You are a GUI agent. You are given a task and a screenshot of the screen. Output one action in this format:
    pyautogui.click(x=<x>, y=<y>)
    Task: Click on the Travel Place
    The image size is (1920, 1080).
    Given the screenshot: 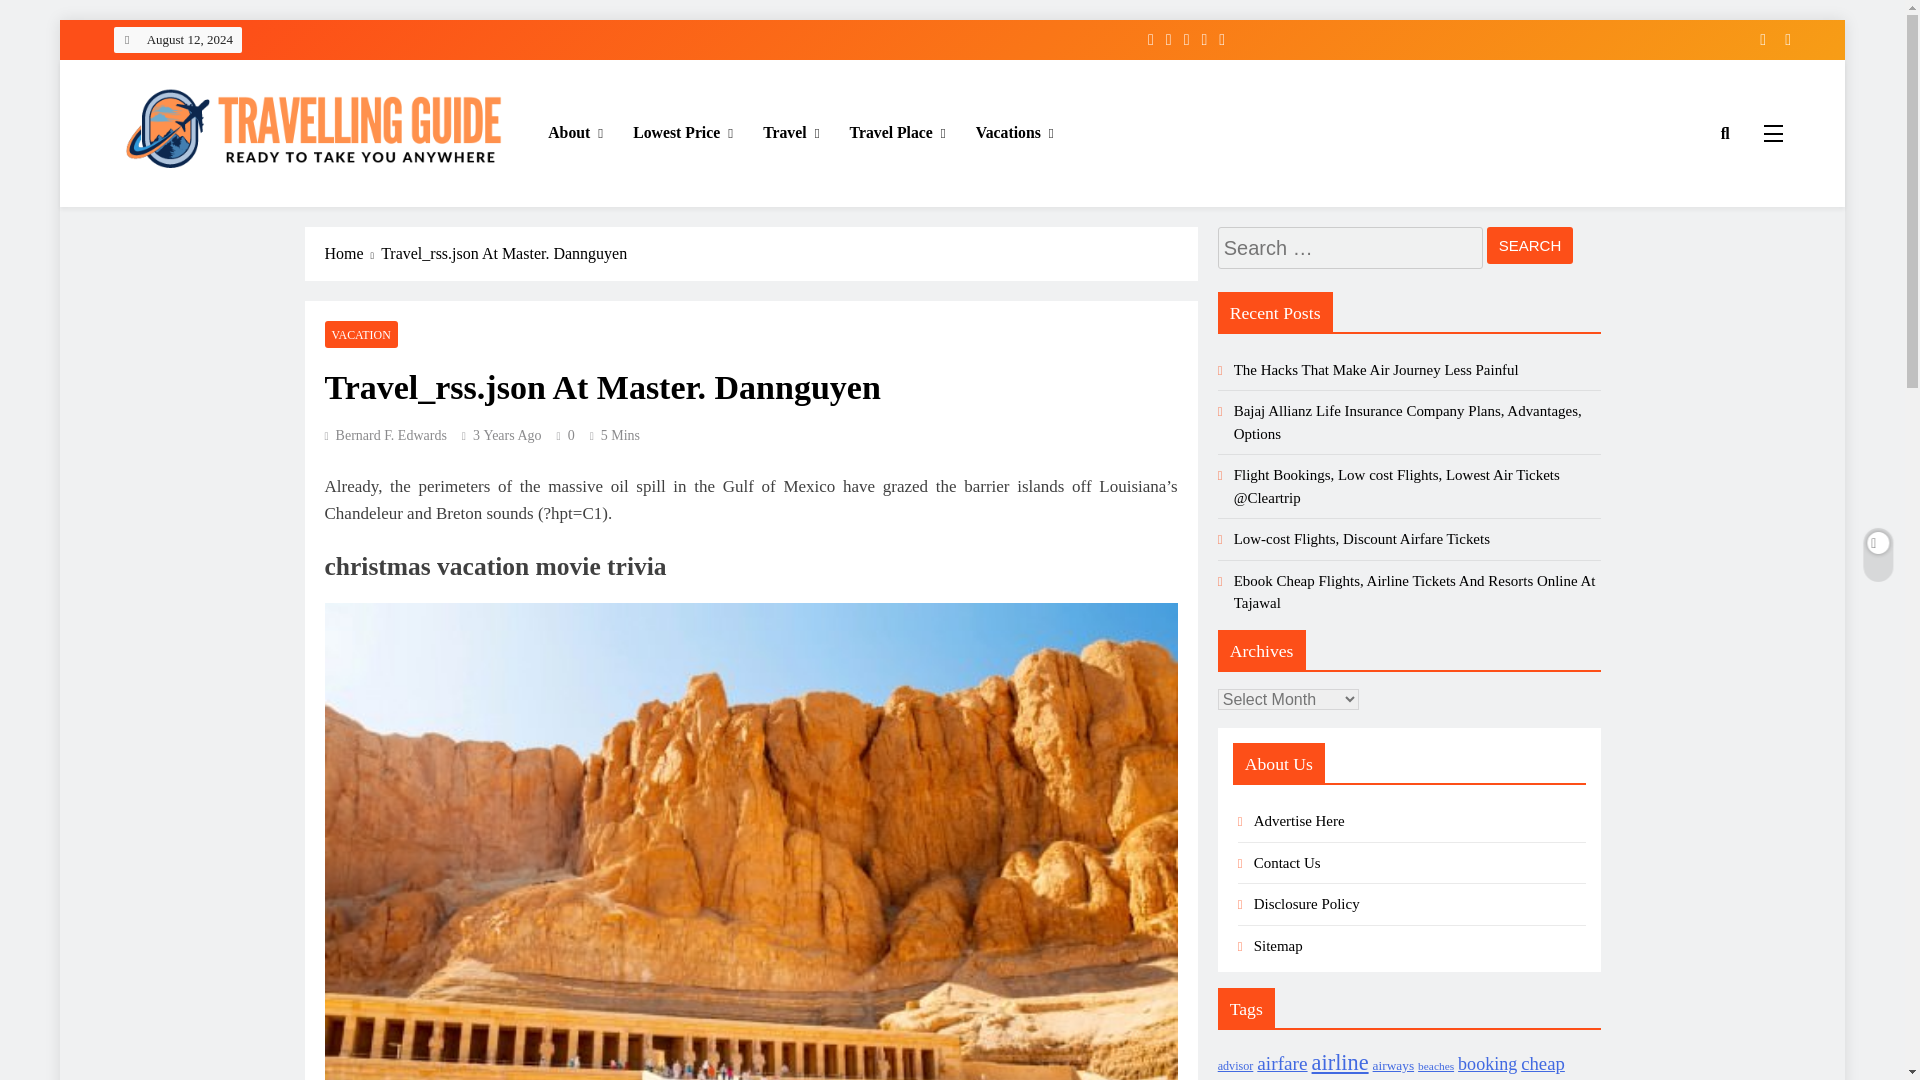 What is the action you would take?
    pyautogui.click(x=898, y=132)
    